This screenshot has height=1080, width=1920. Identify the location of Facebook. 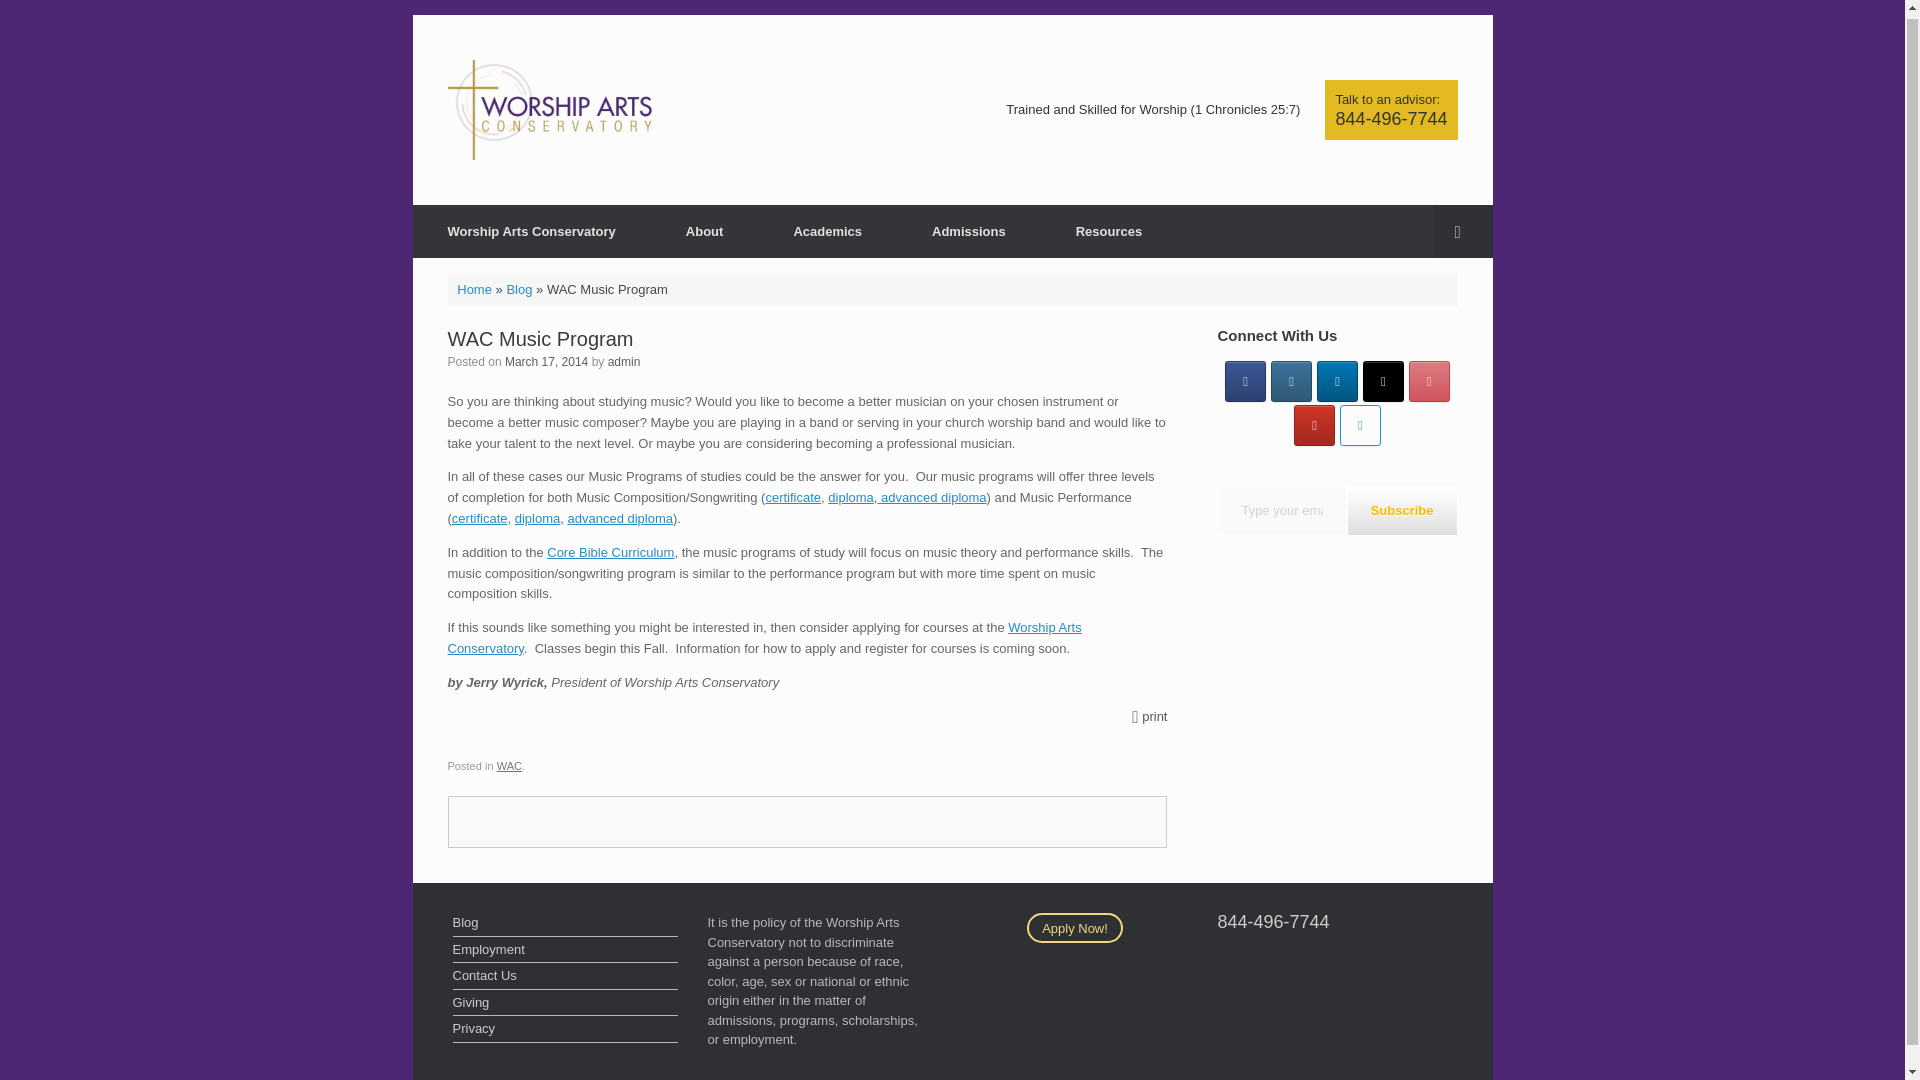
(1244, 380).